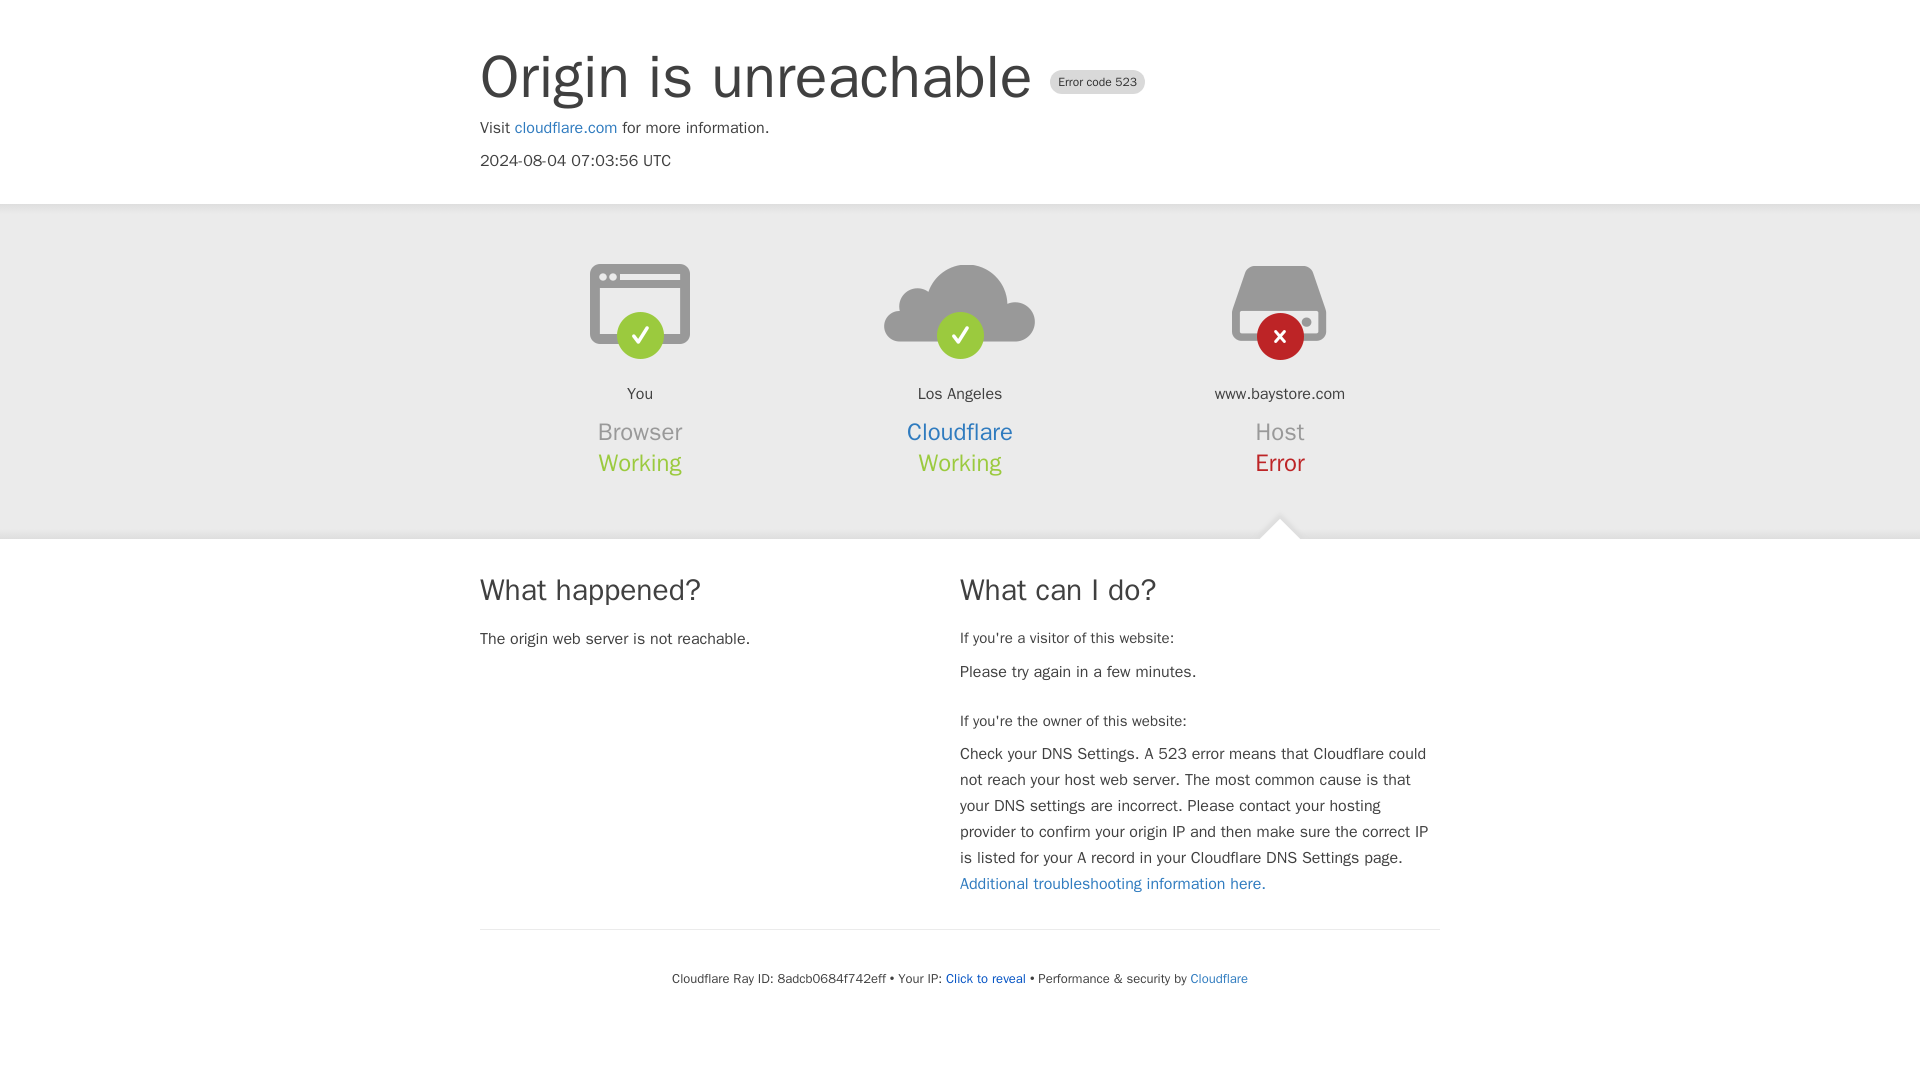 The image size is (1920, 1080). Describe the element at coordinates (1112, 884) in the screenshot. I see `Additional troubleshooting information here.` at that location.